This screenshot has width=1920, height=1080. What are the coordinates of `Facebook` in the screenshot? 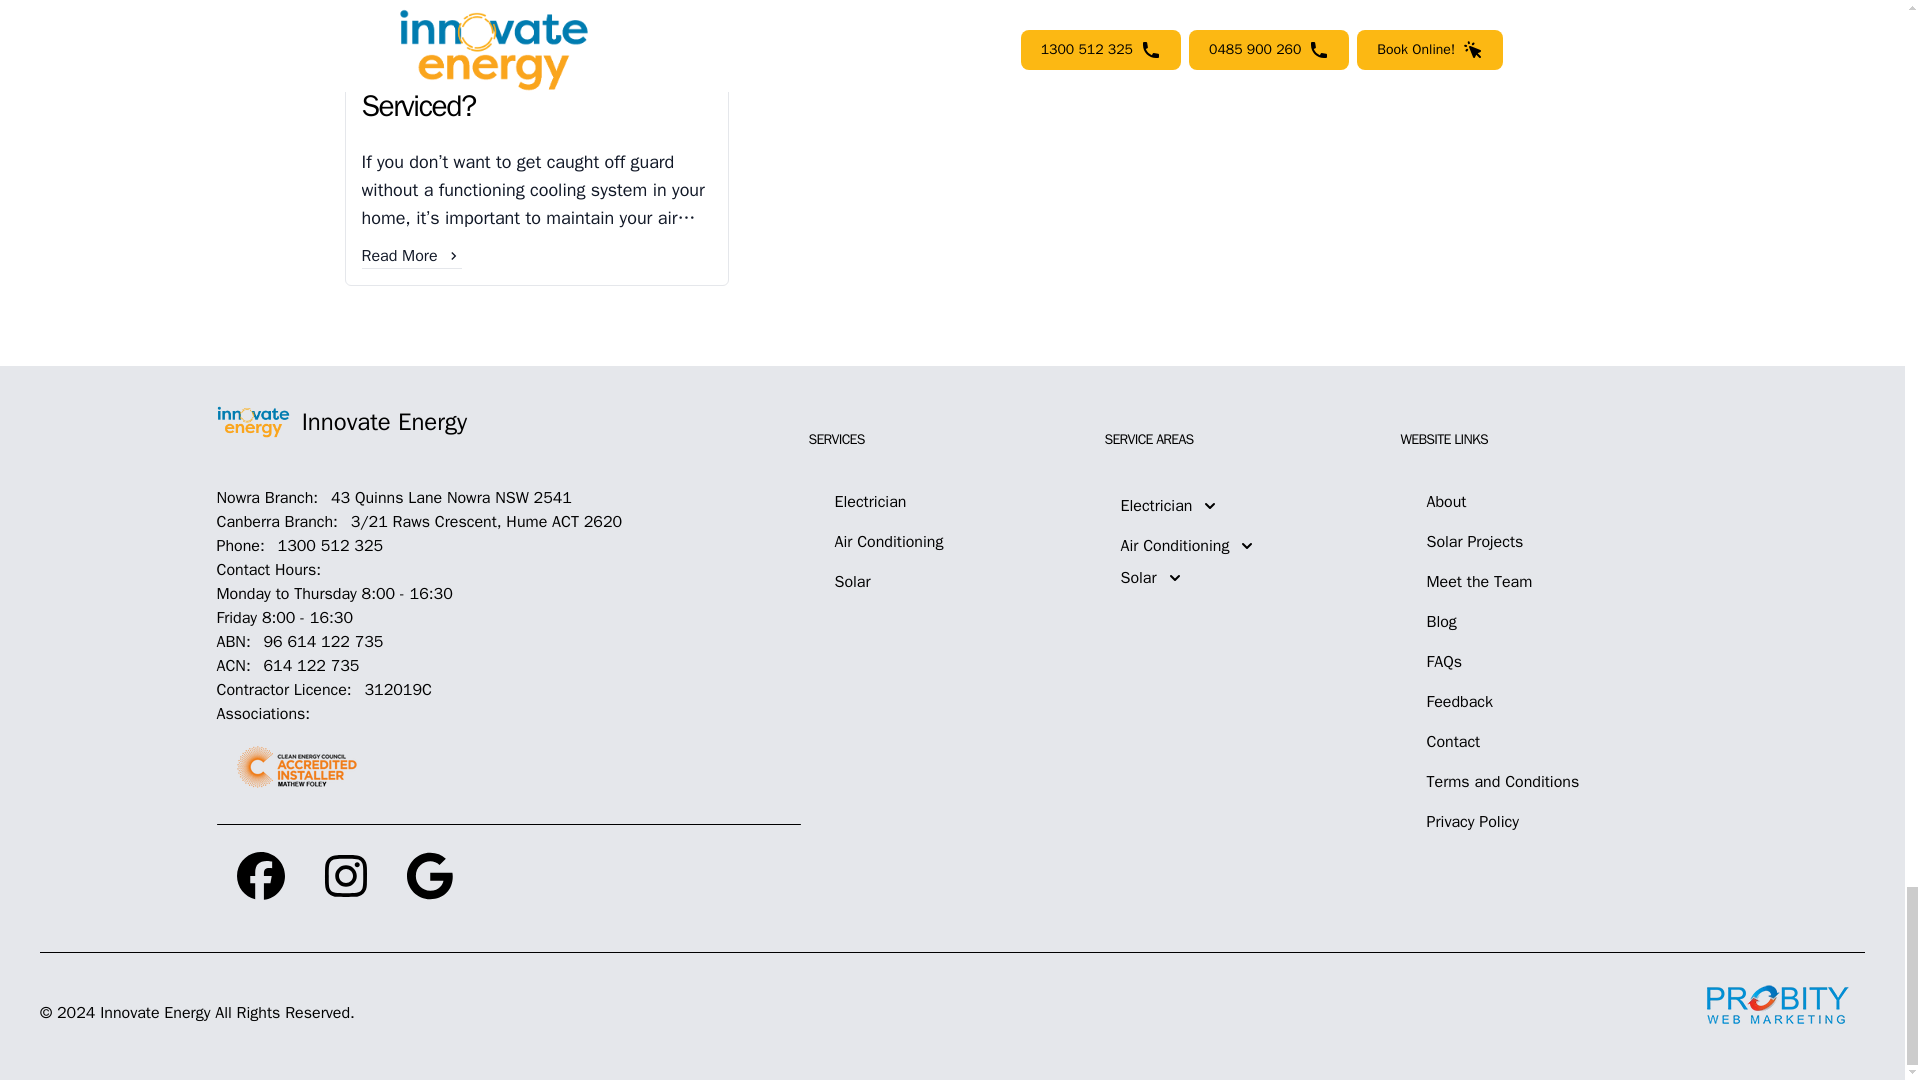 It's located at (260, 876).